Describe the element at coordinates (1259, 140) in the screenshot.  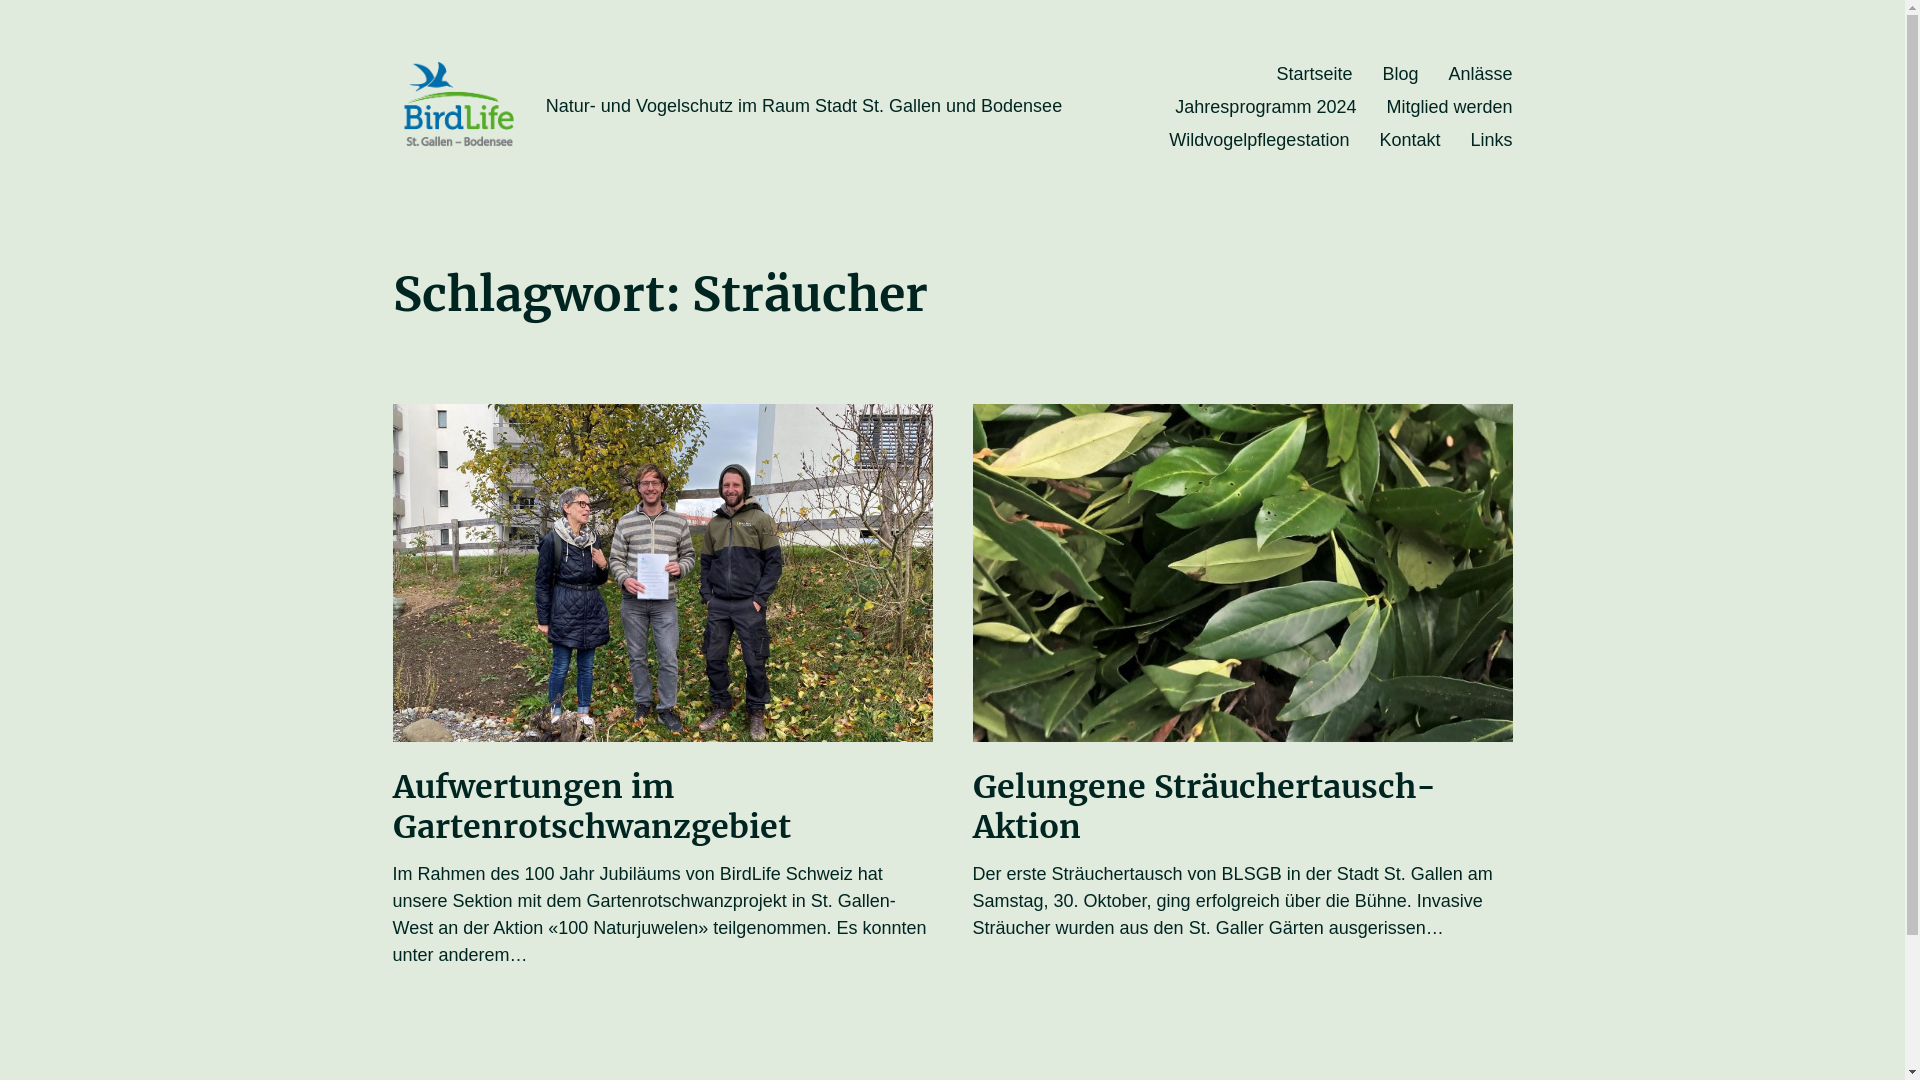
I see `Wildvogelpflegestation` at that location.